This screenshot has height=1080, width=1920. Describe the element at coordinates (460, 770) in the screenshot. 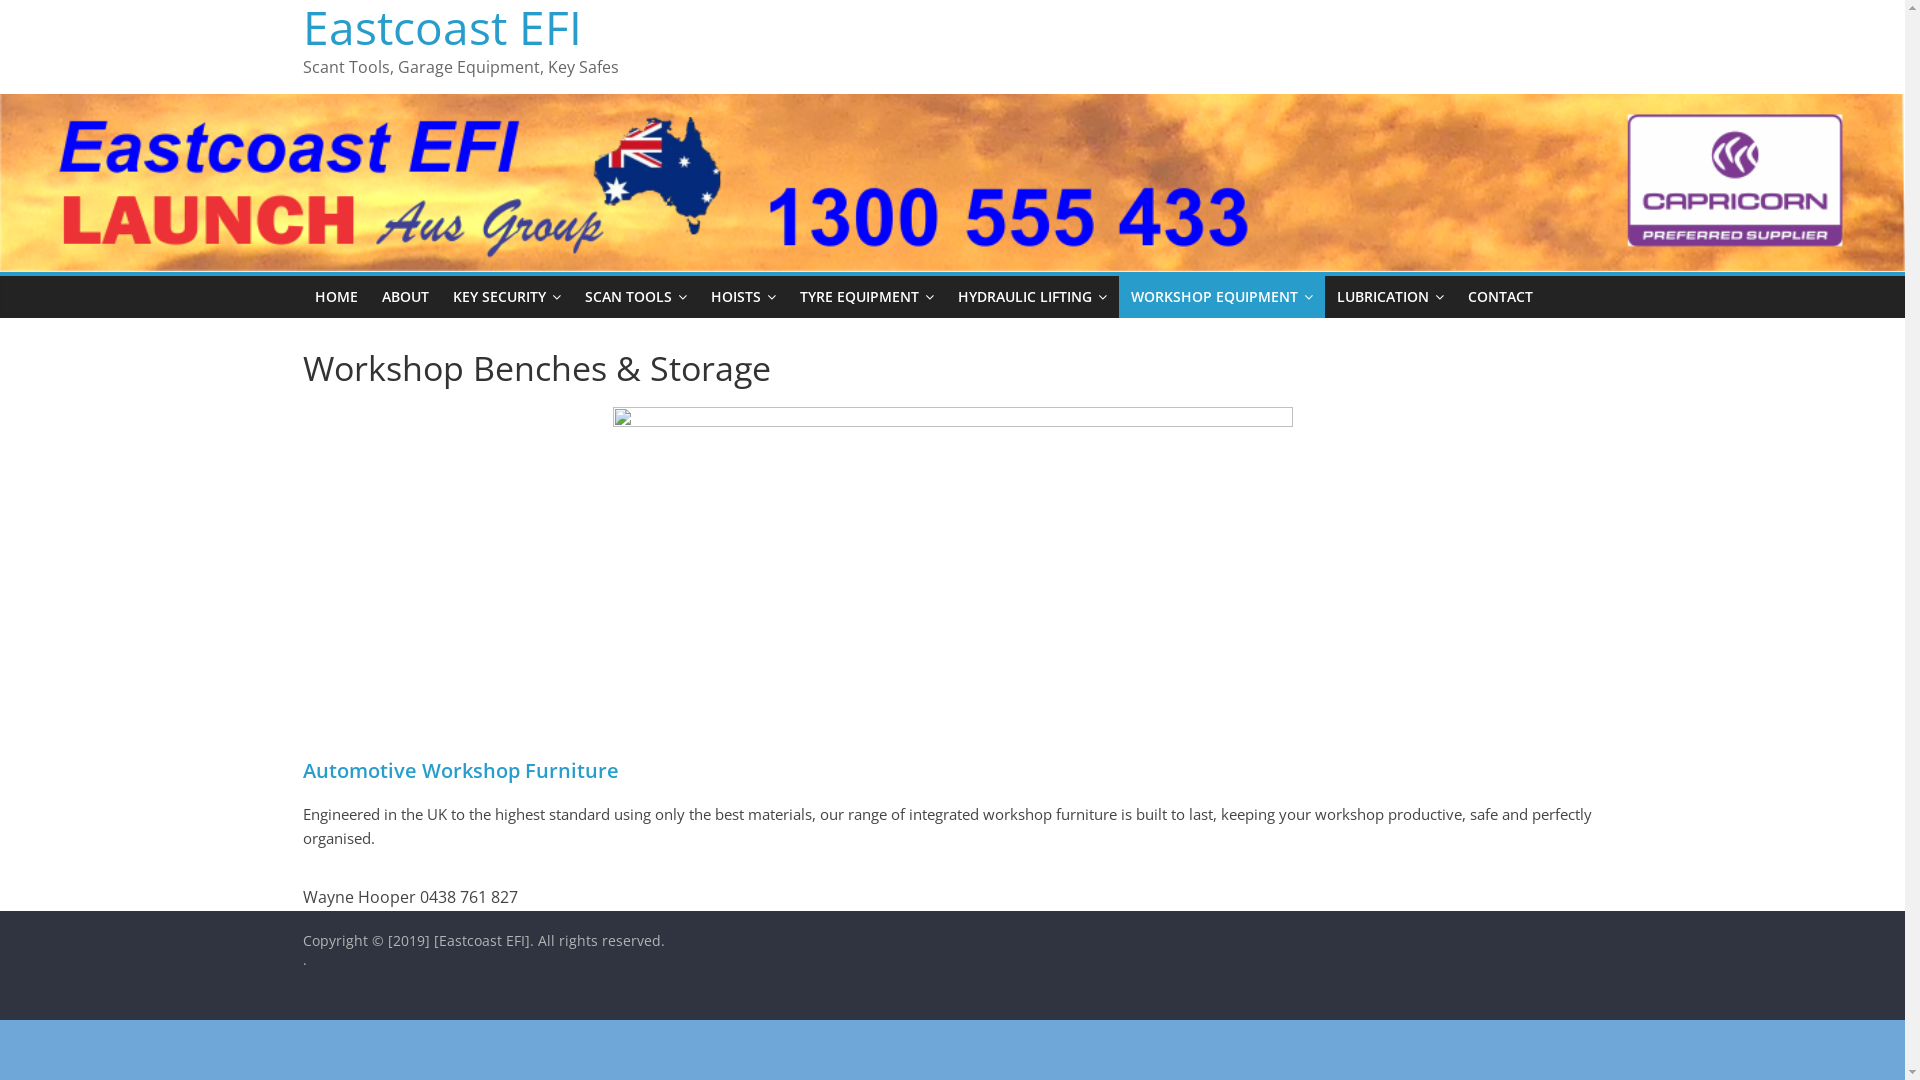

I see `Automotive Workshop Furniture` at that location.